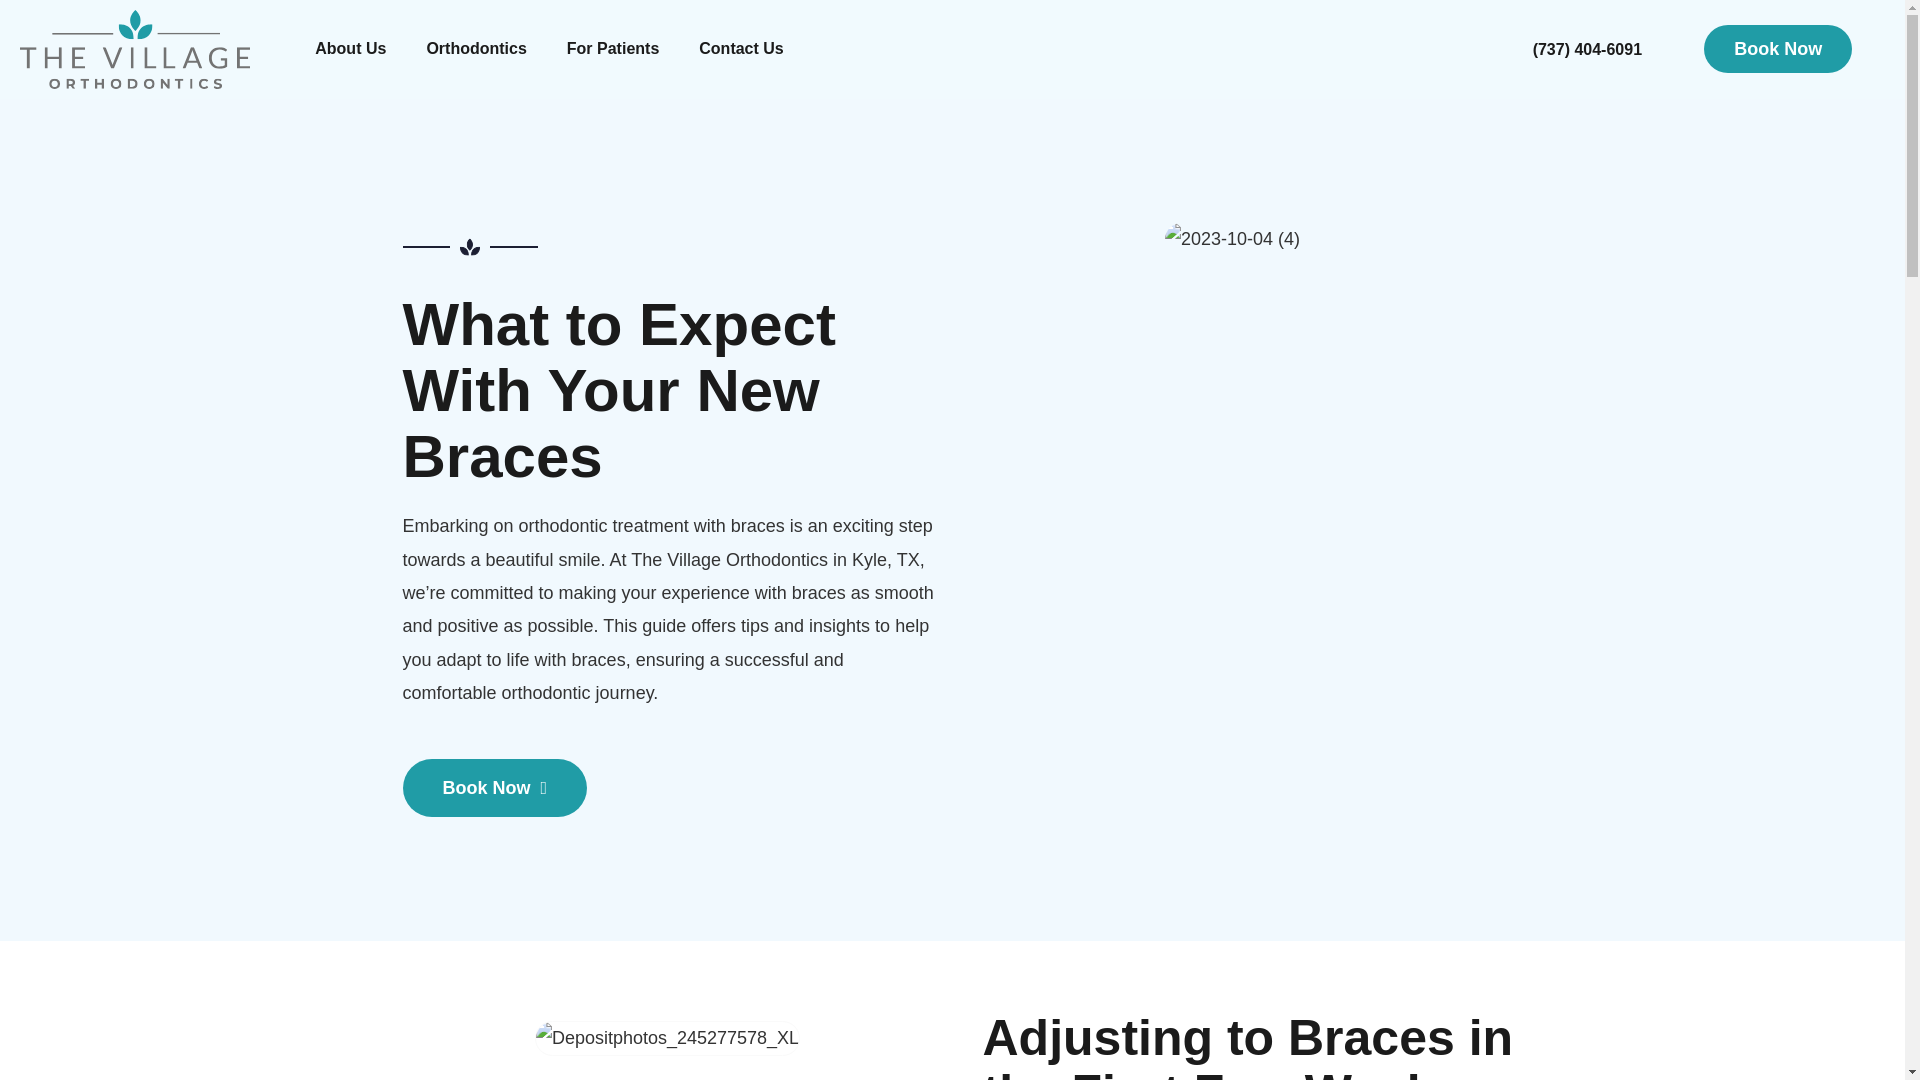 This screenshot has height=1080, width=1920. I want to click on About Us, so click(350, 48).